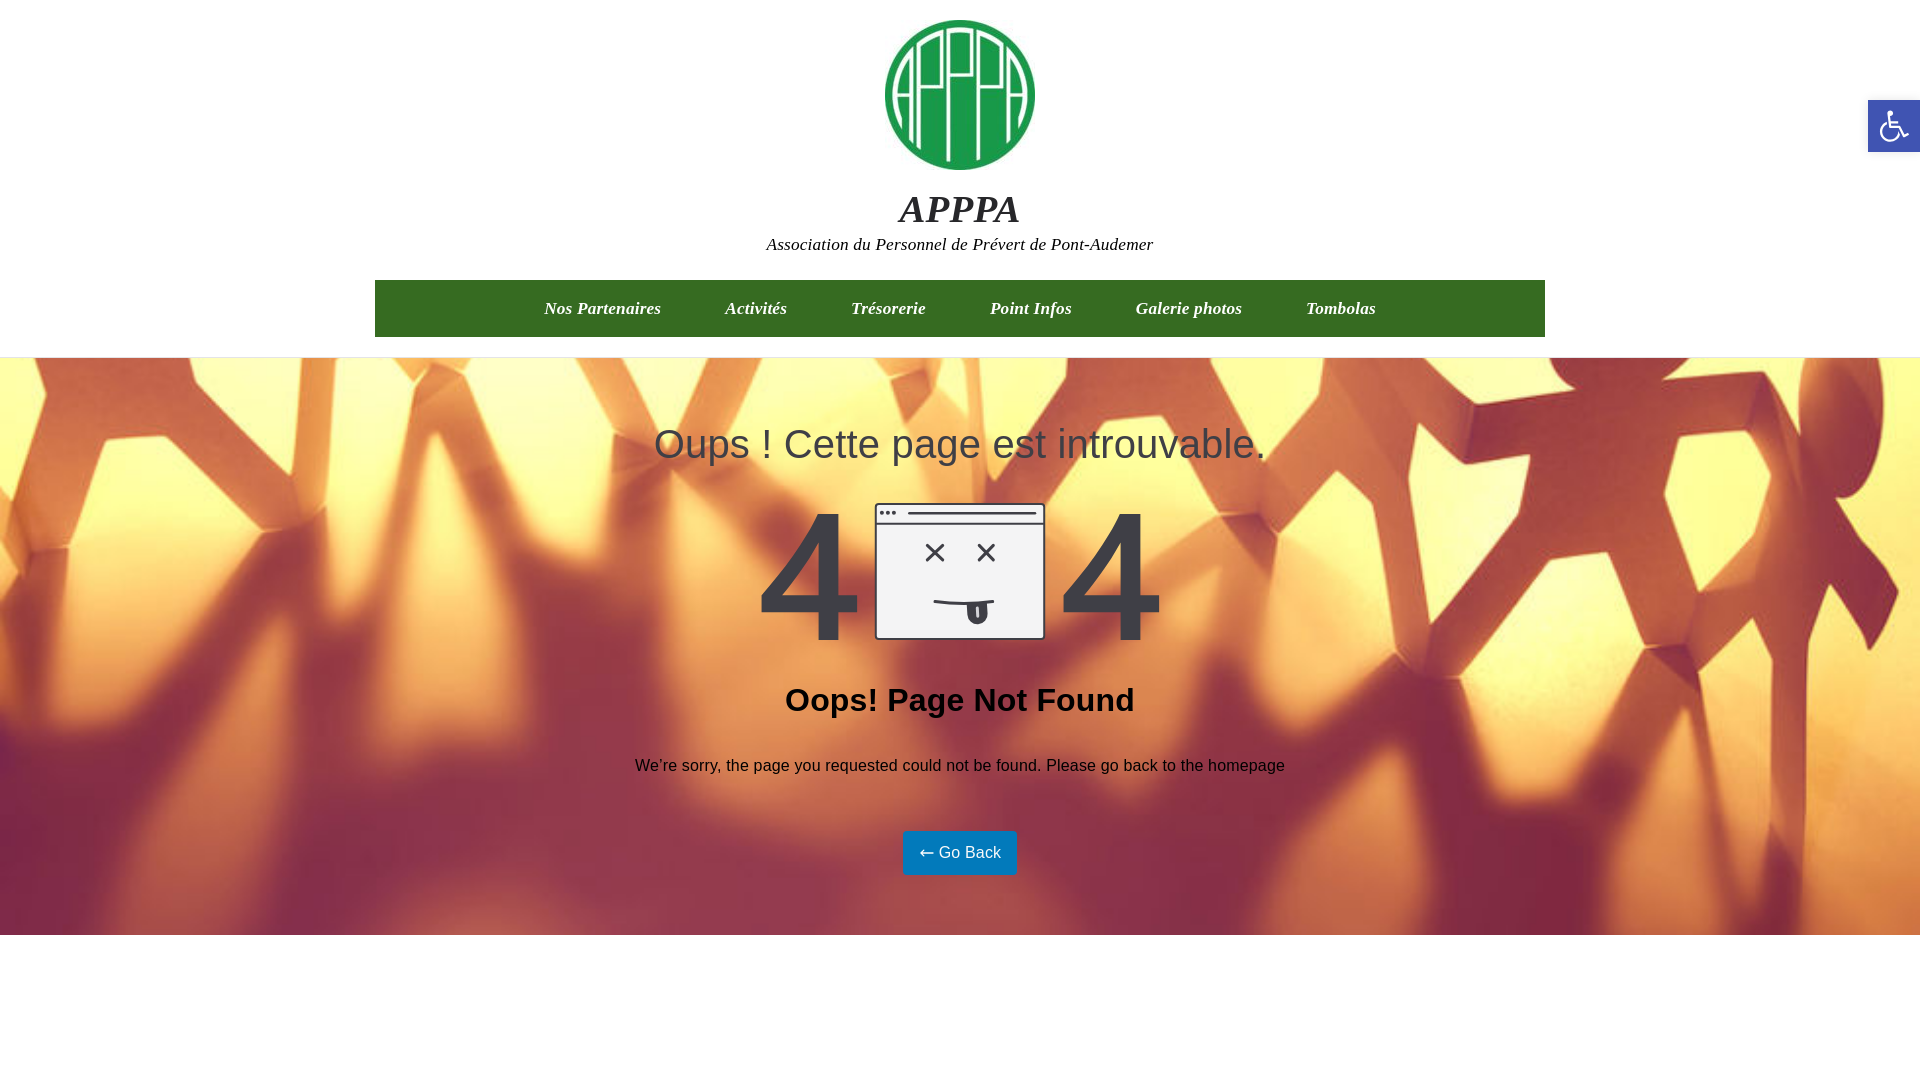 This screenshot has width=1920, height=1080. What do you see at coordinates (958, 208) in the screenshot?
I see `APPPA` at bounding box center [958, 208].